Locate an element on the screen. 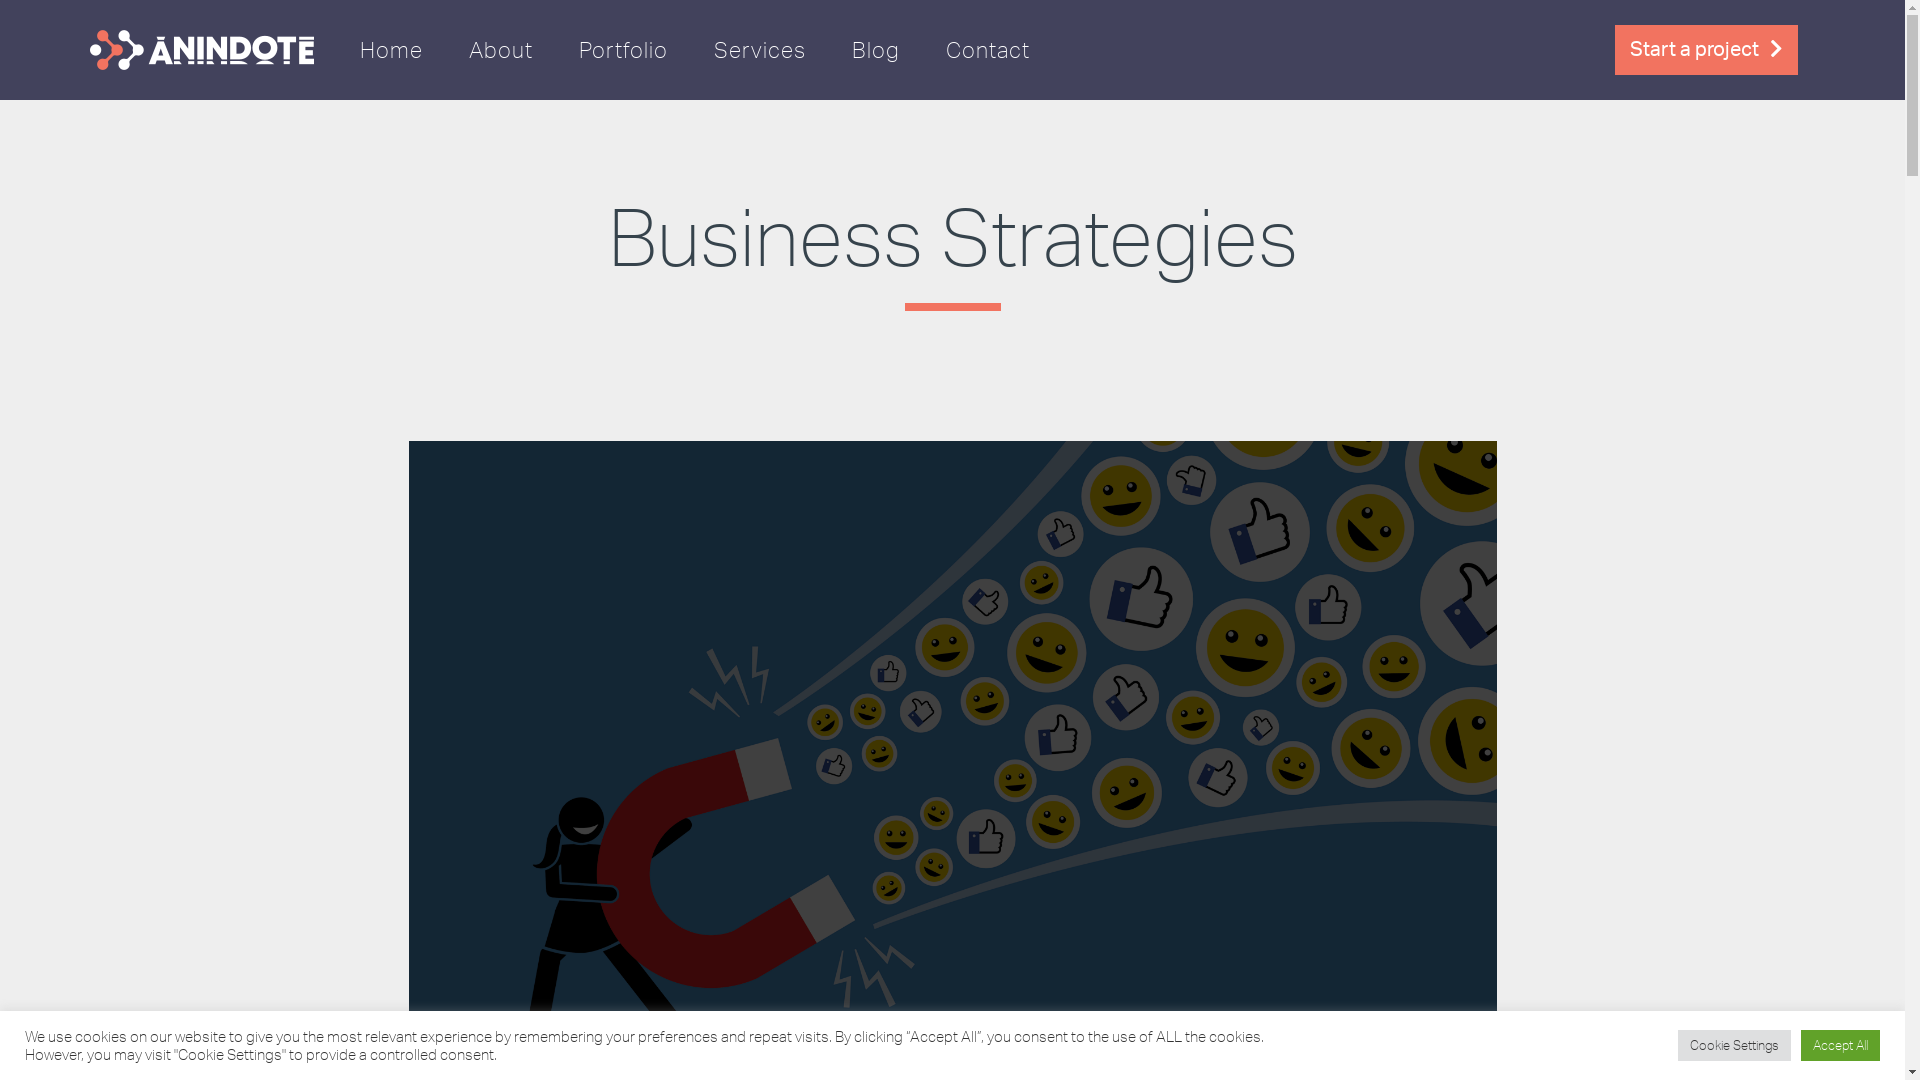 The height and width of the screenshot is (1080, 1920). Services is located at coordinates (760, 50).